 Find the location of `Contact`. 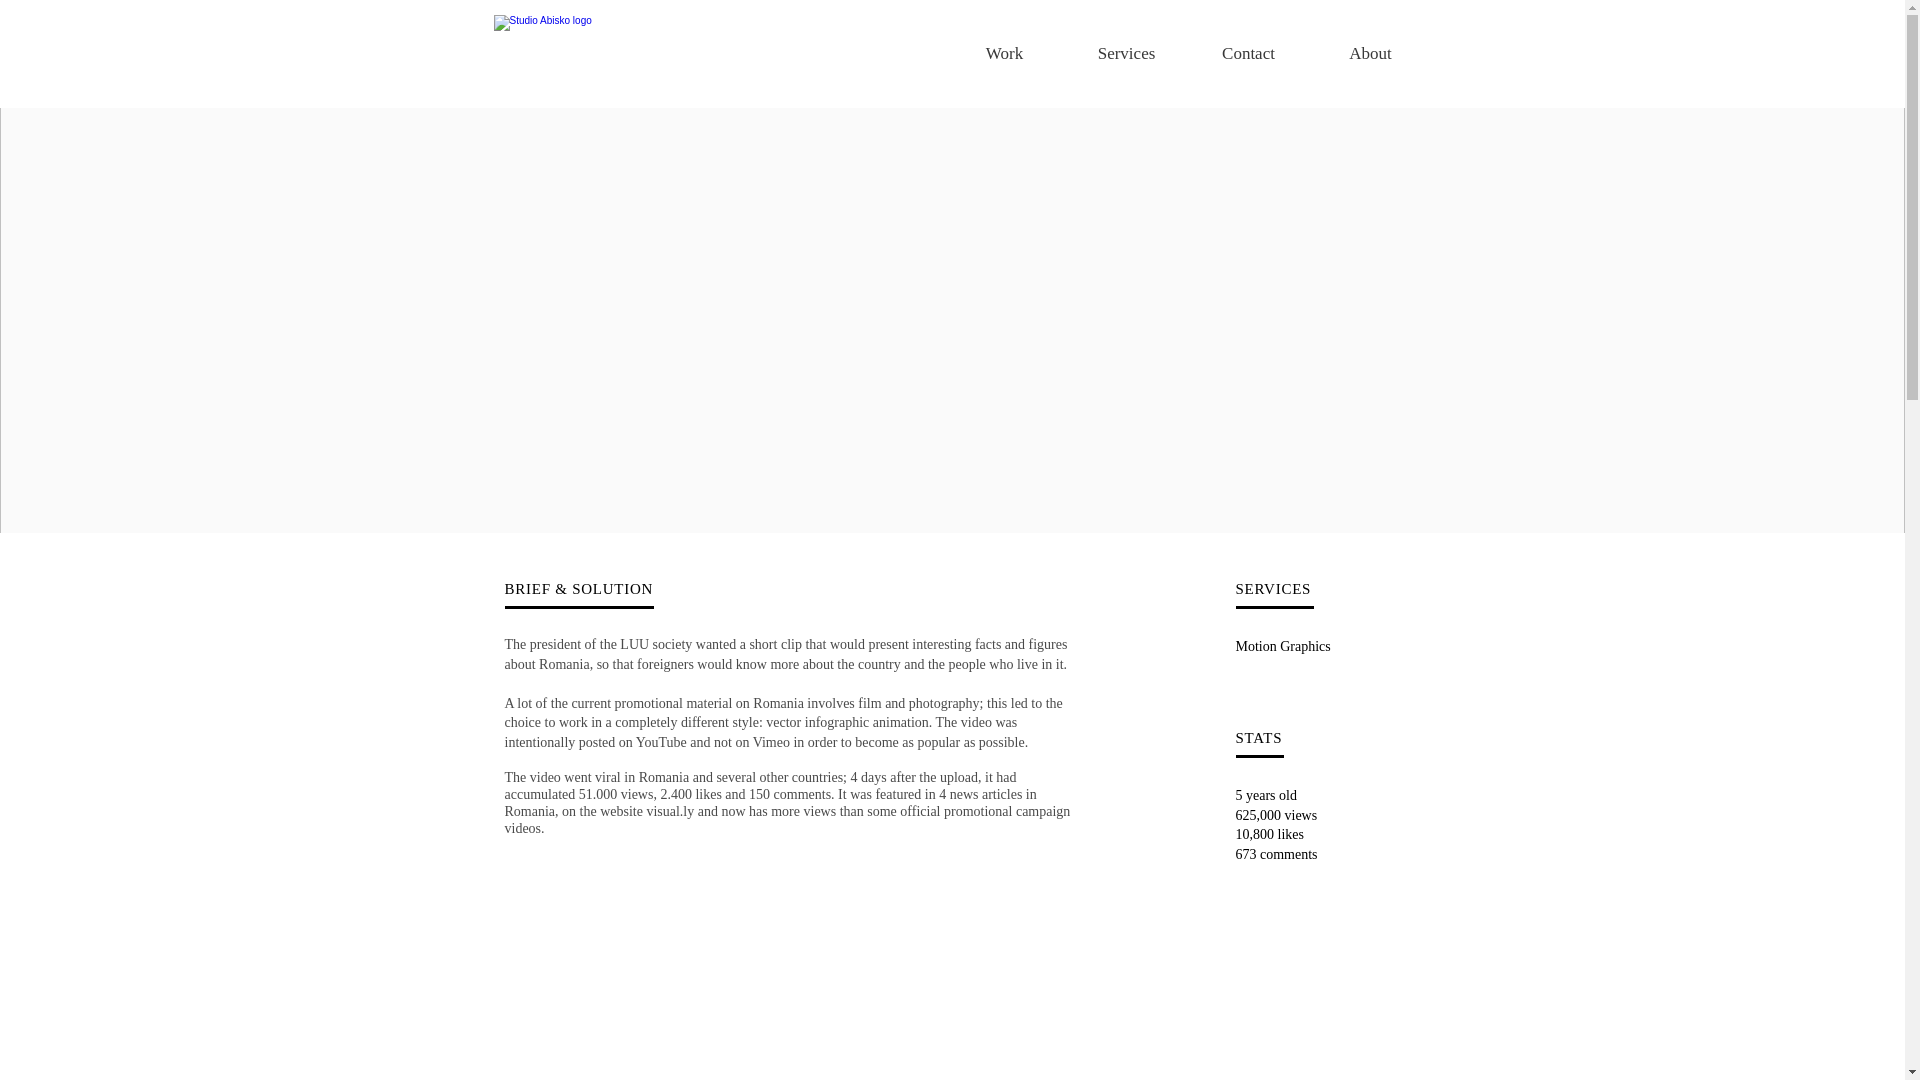

Contact is located at coordinates (1248, 54).